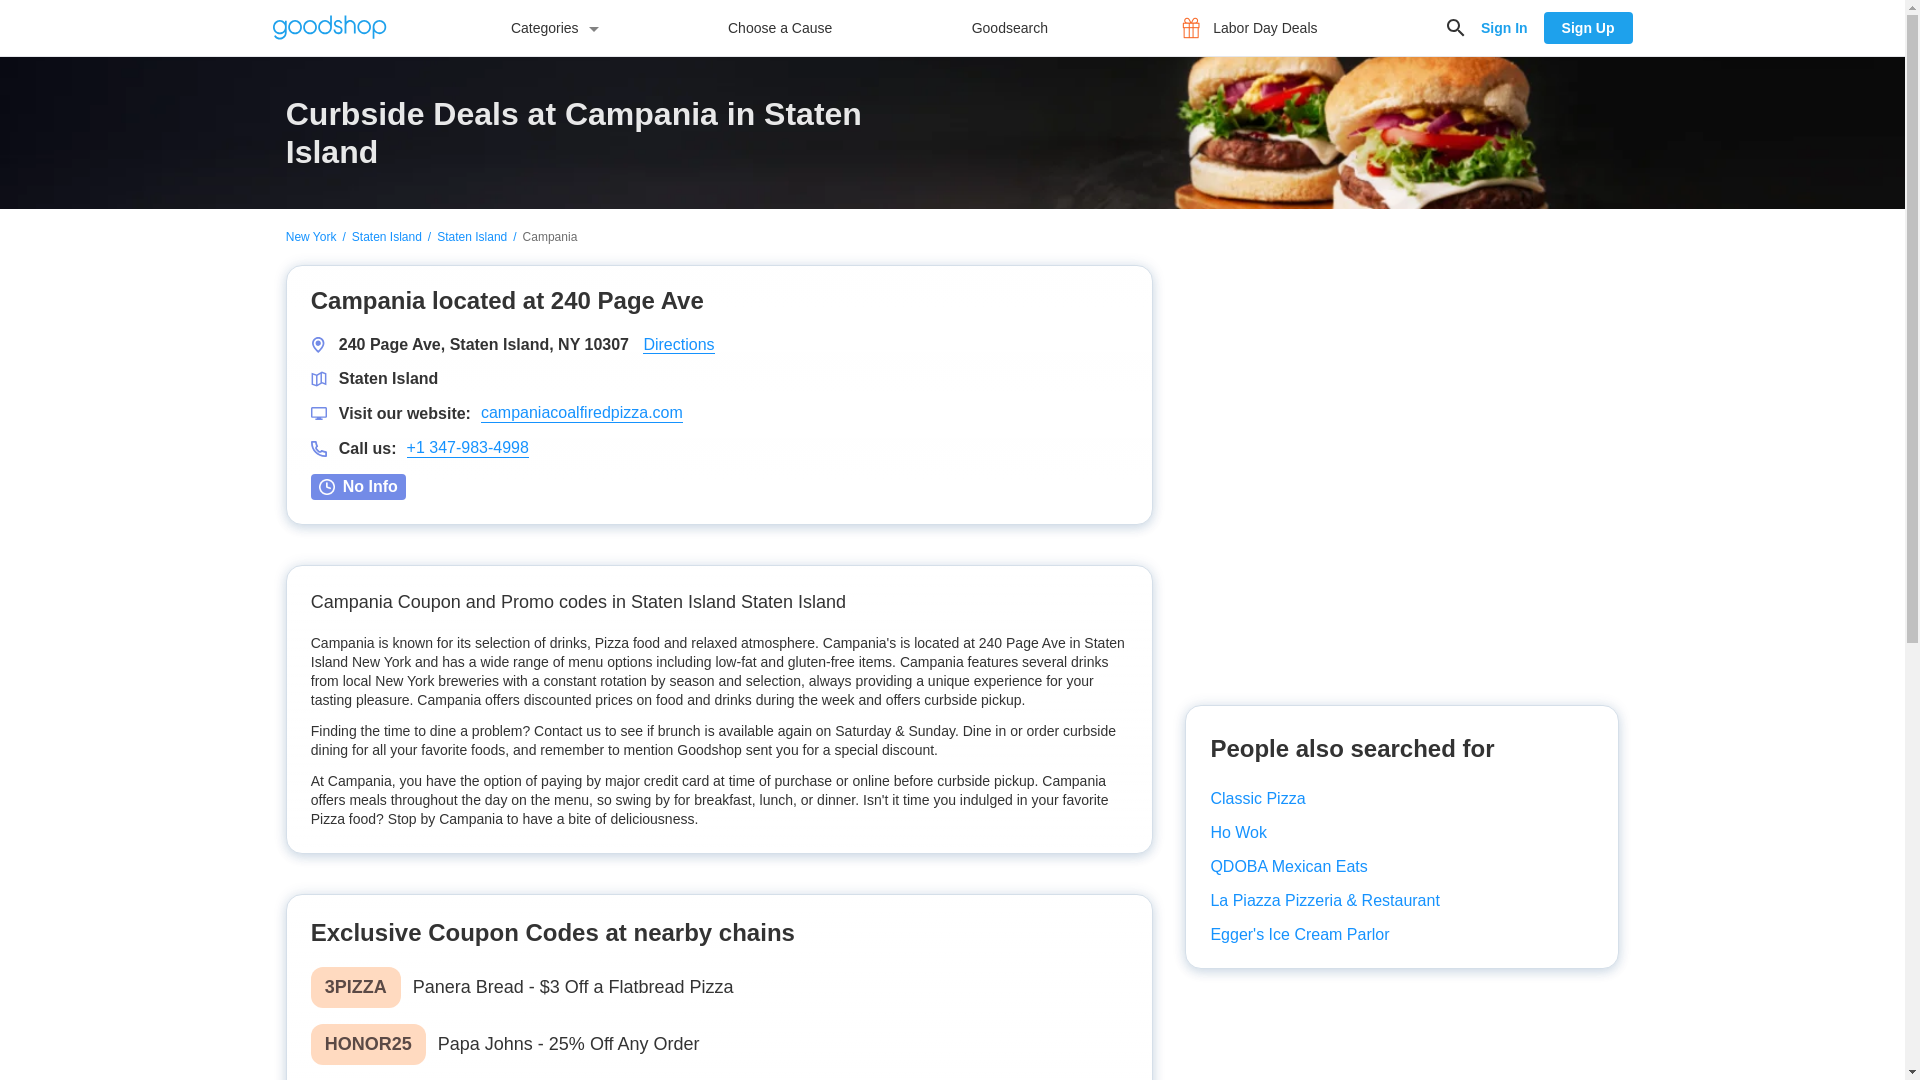  What do you see at coordinates (328, 27) in the screenshot?
I see `Goodshop` at bounding box center [328, 27].